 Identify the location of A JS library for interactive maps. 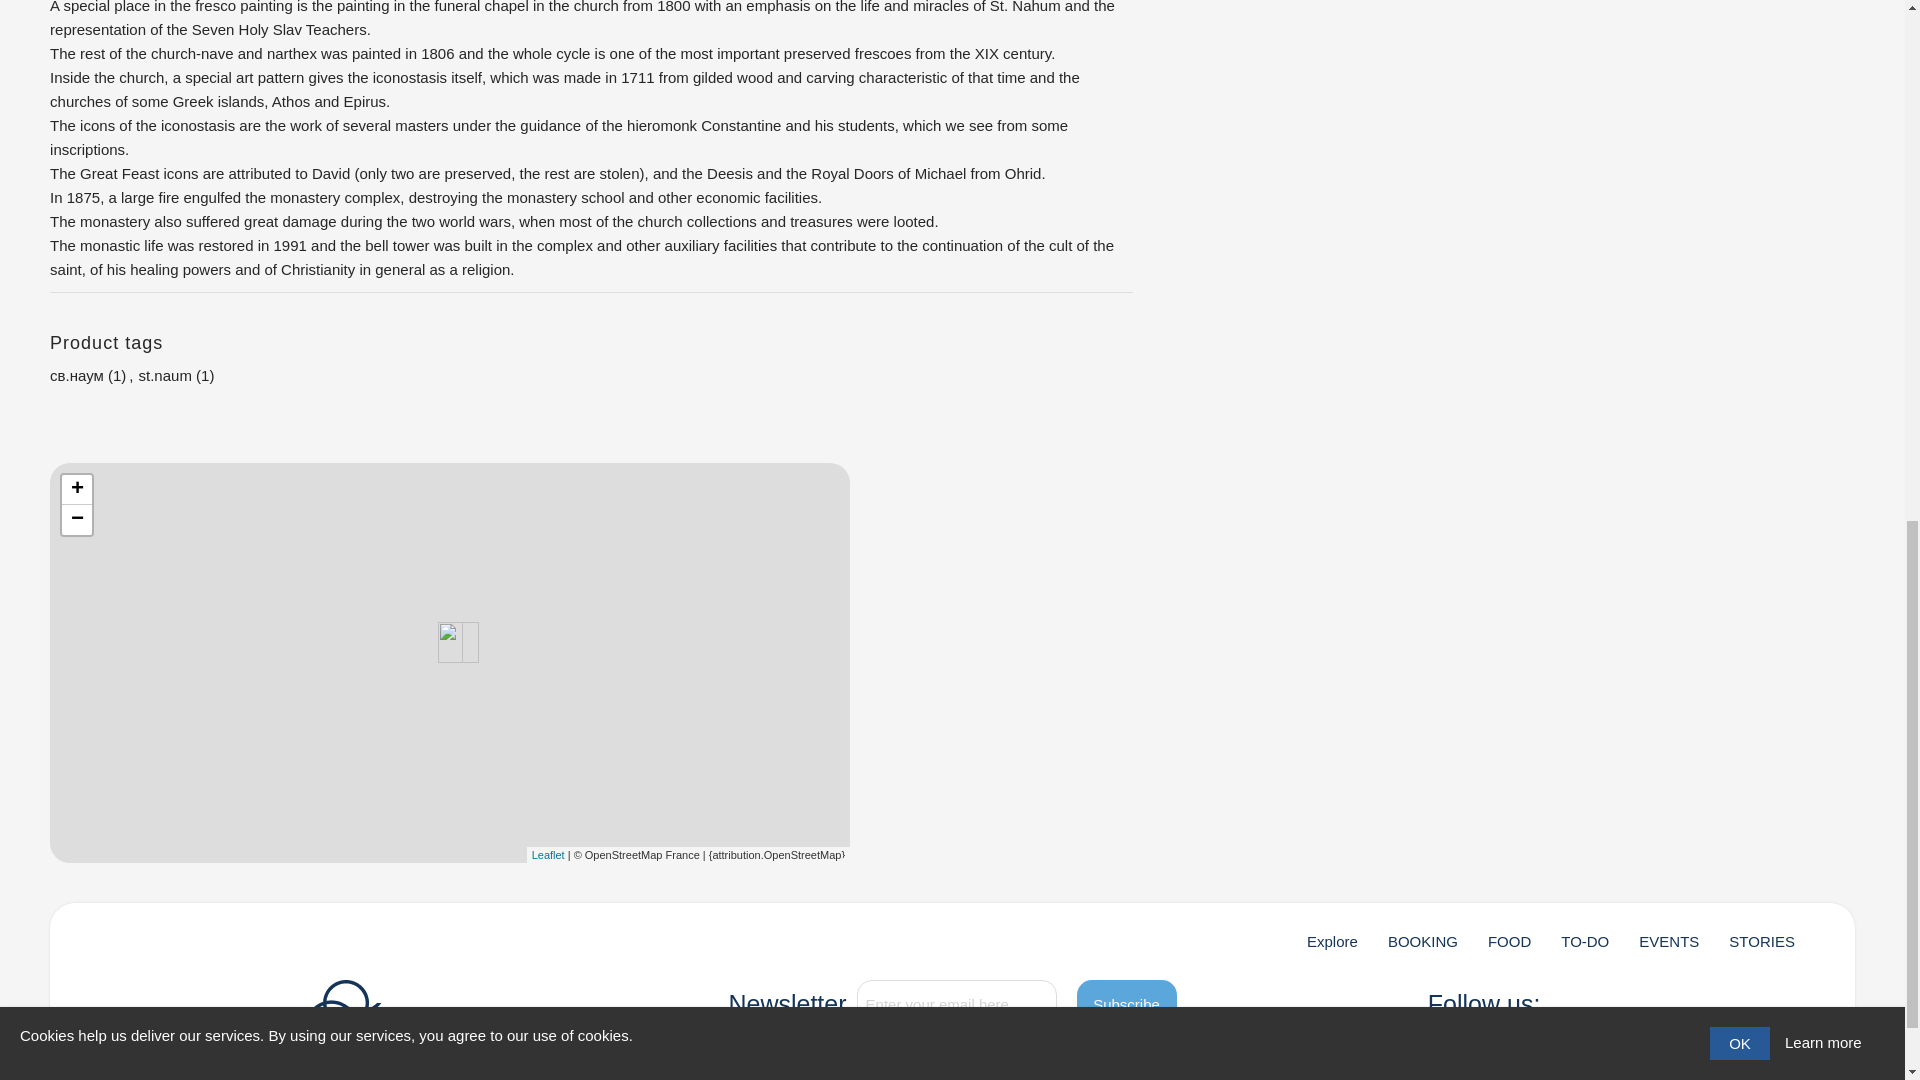
(548, 853).